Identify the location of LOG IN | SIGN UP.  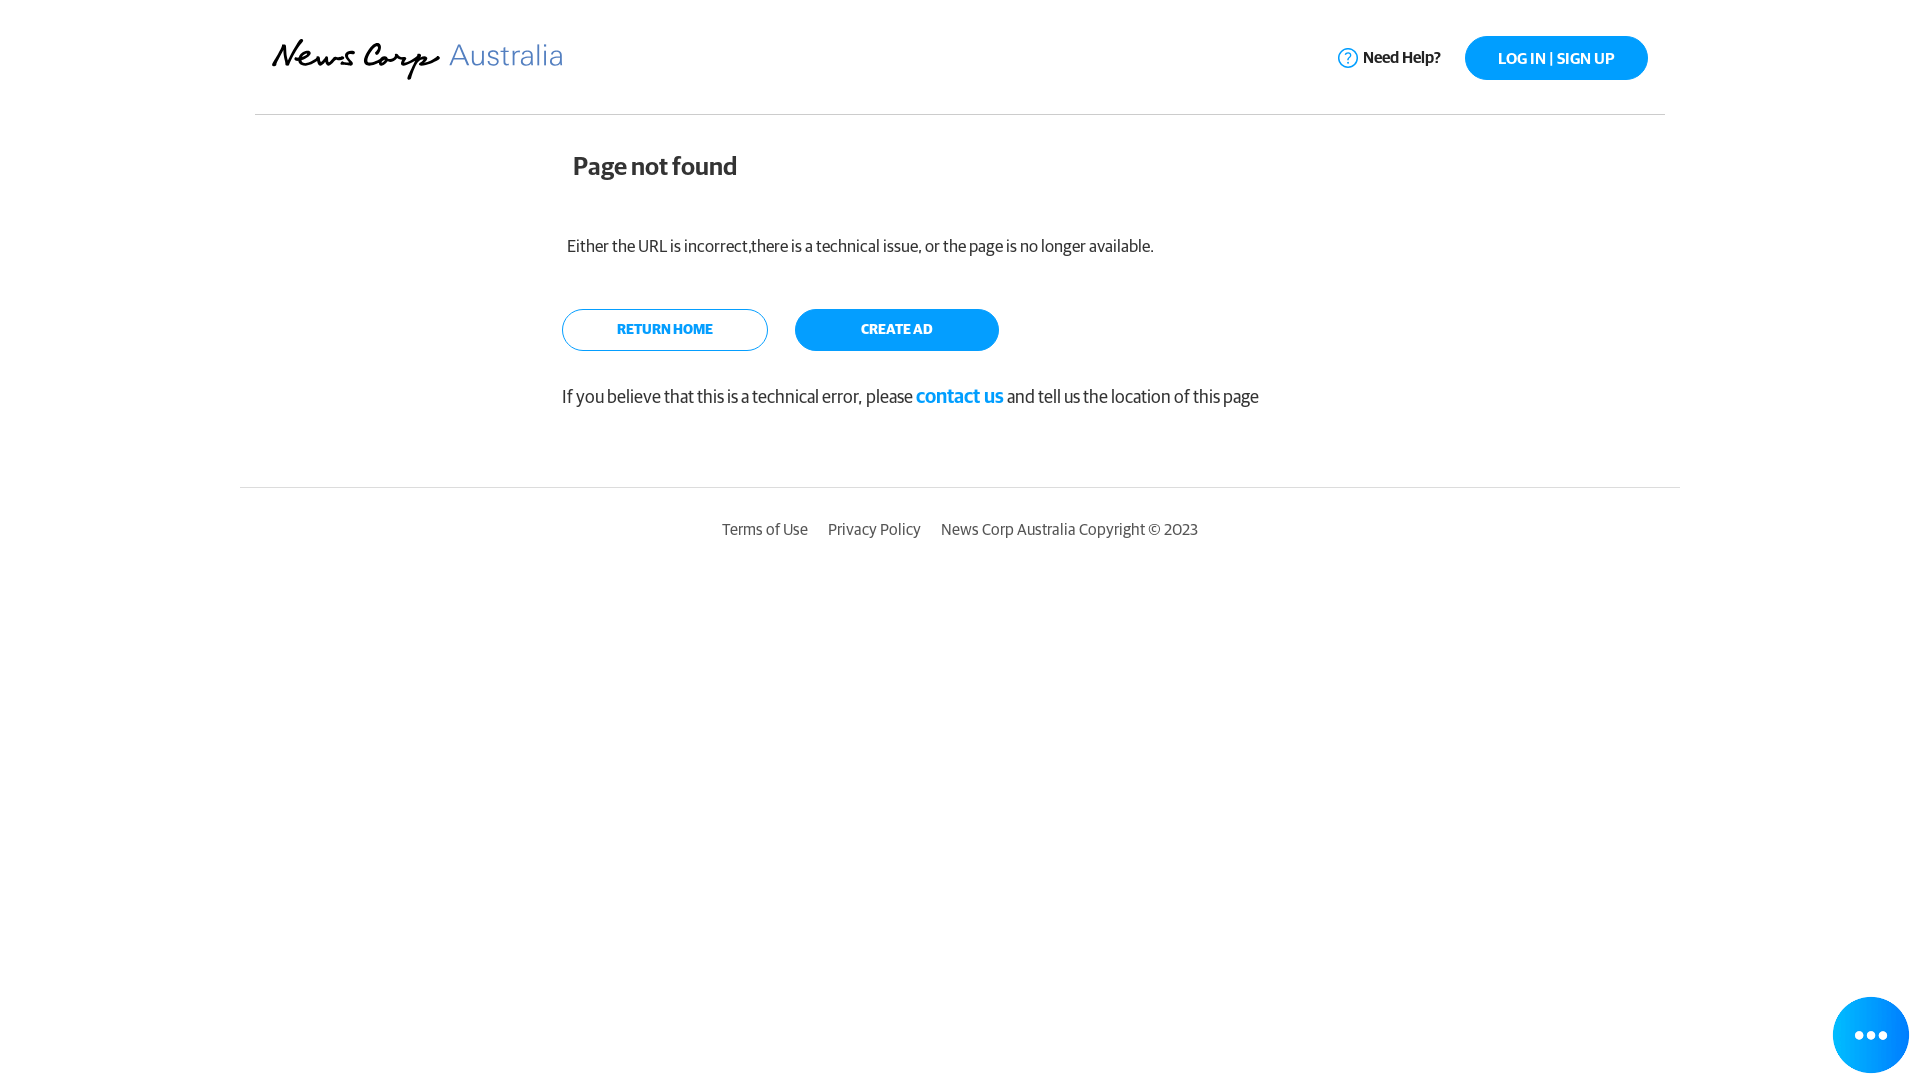
(1556, 58).